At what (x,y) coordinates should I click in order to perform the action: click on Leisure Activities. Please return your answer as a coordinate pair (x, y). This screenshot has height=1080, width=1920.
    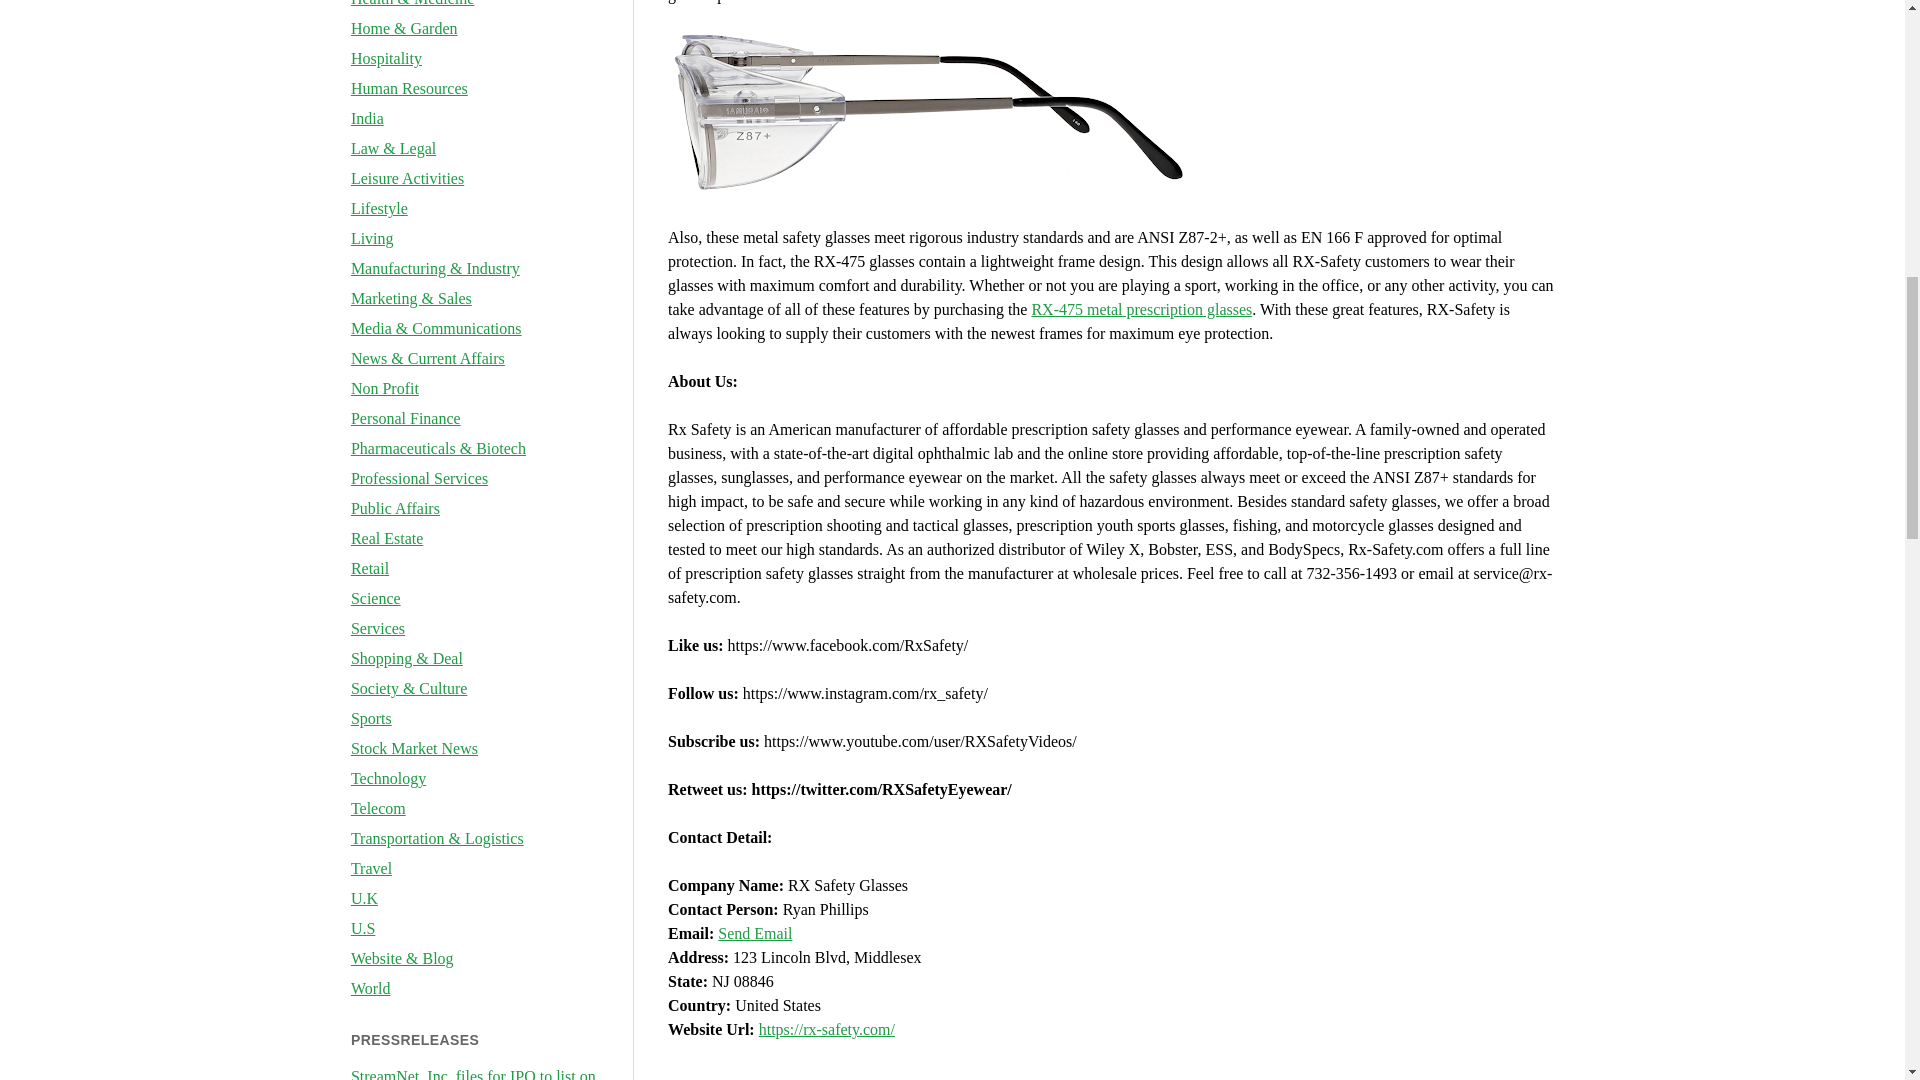
    Looking at the image, I should click on (408, 178).